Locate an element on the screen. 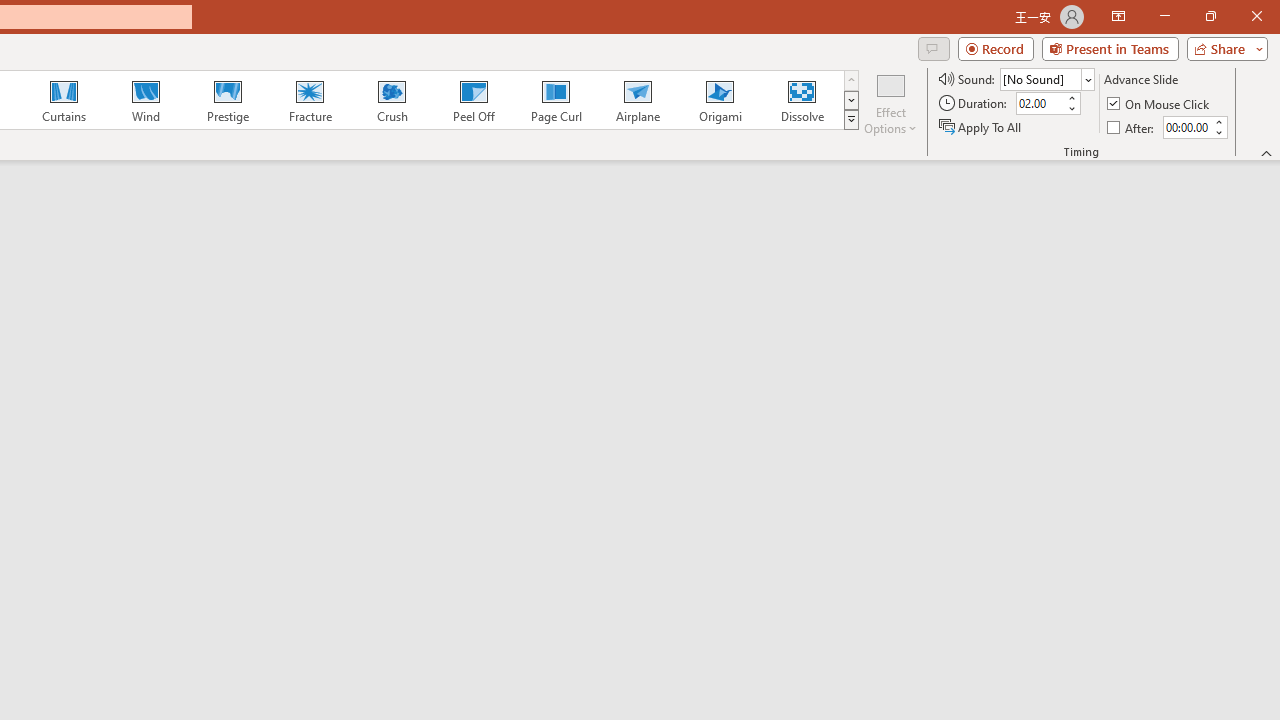  Dissolve is located at coordinates (802, 100).